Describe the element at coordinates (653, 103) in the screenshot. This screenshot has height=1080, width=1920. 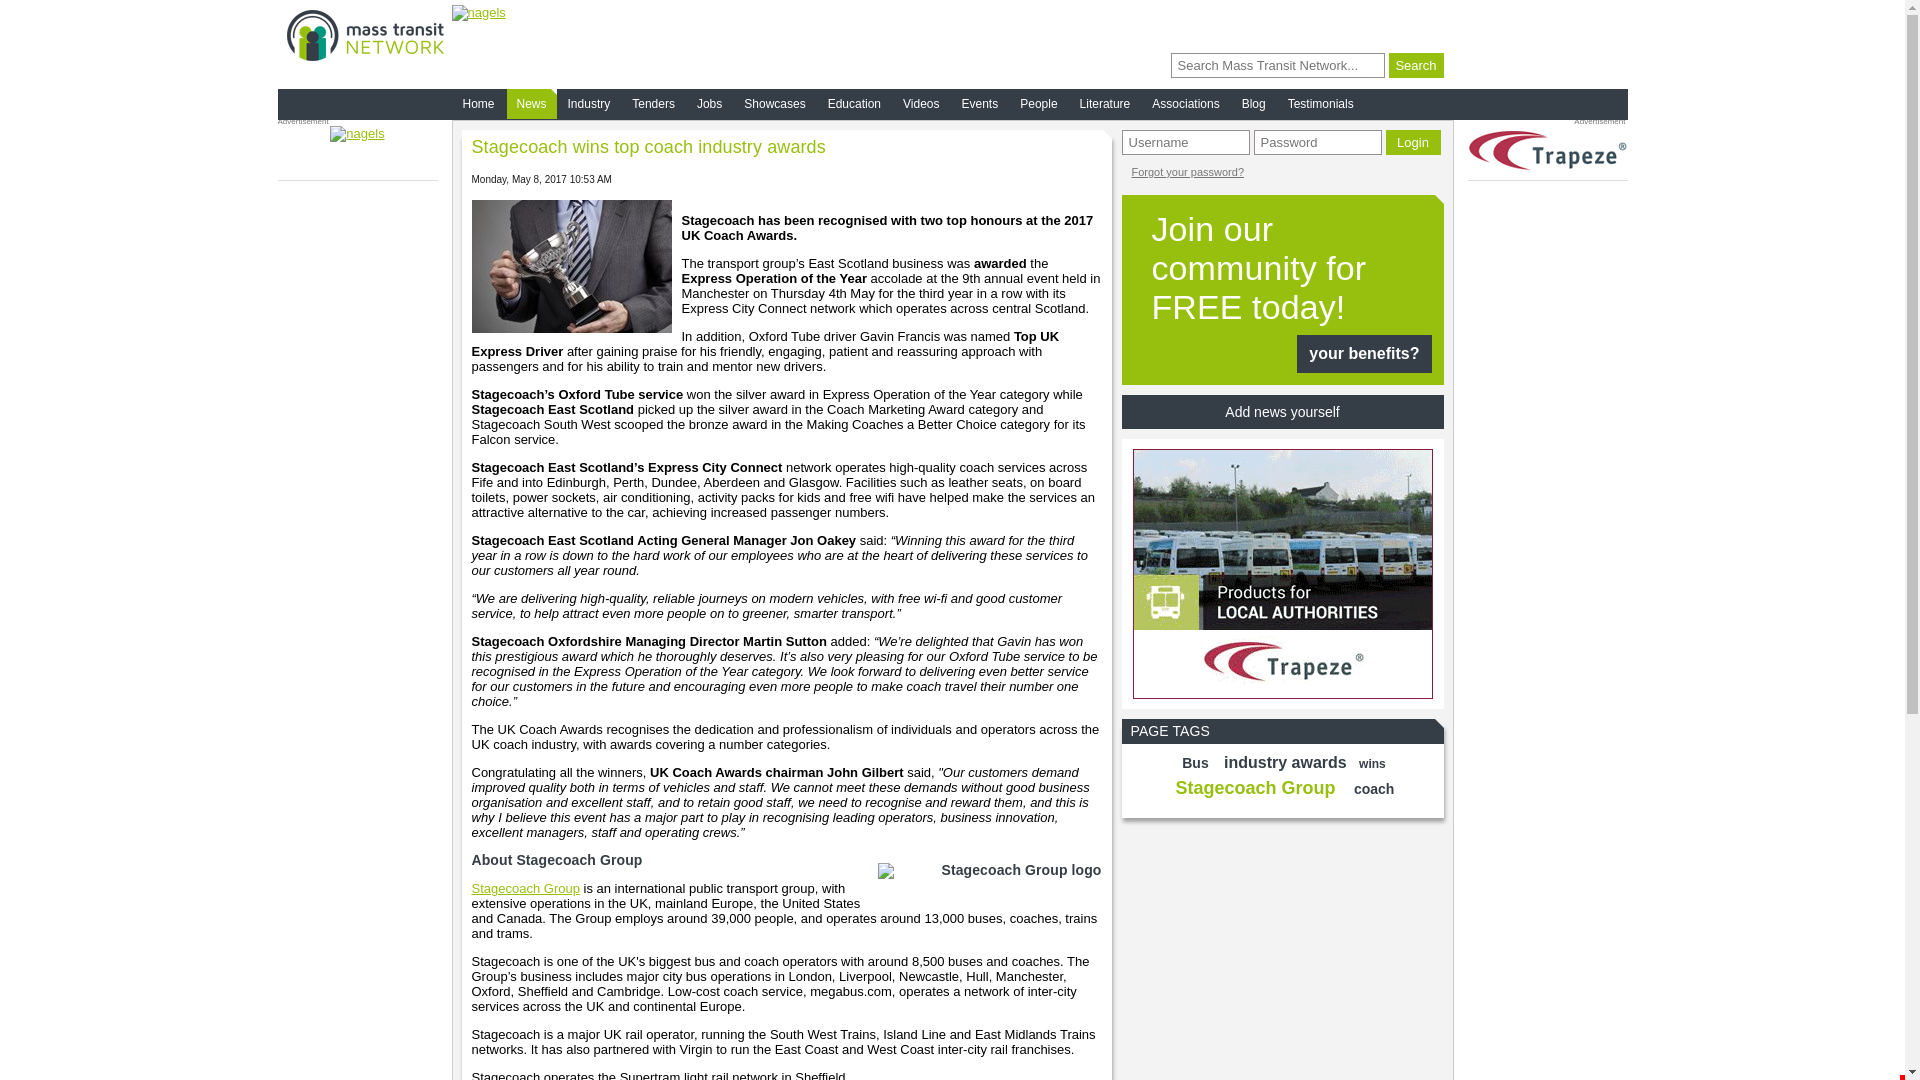
I see `Tenders` at that location.